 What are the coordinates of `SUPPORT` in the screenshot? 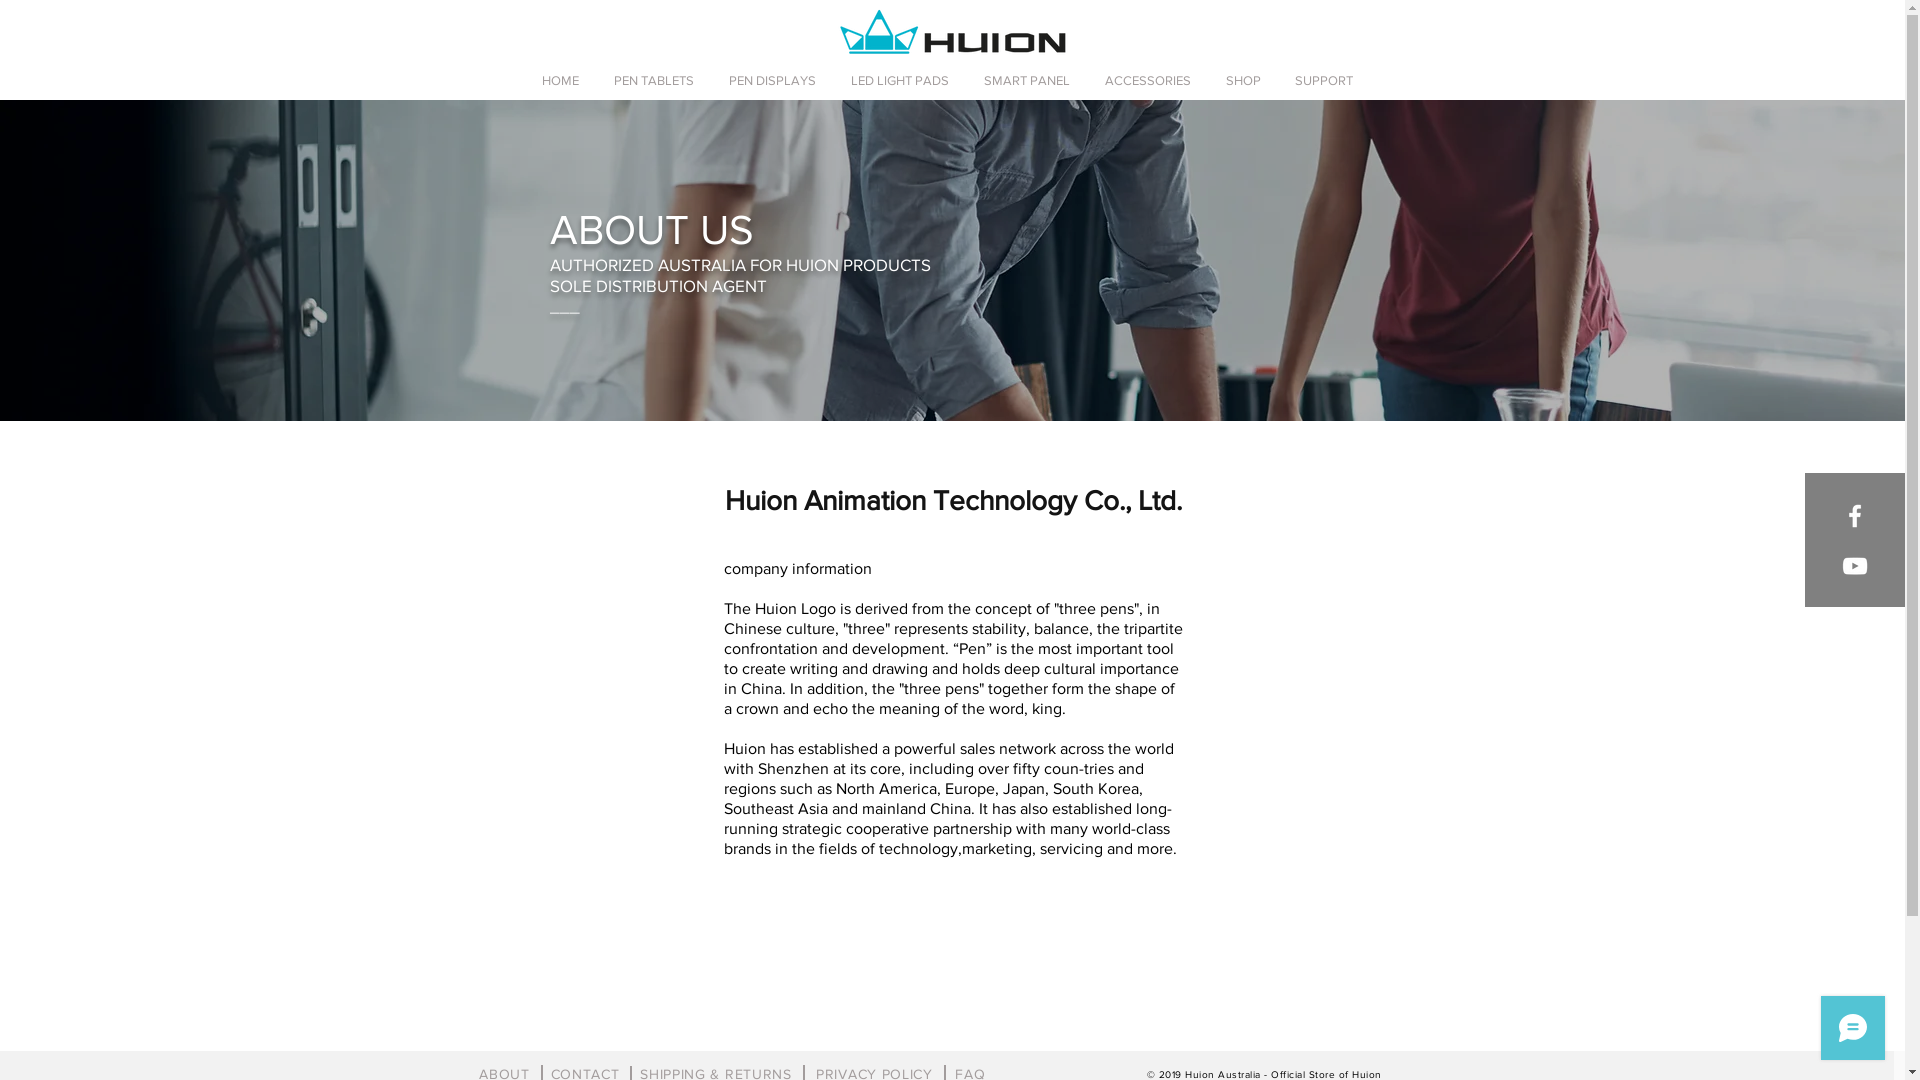 It's located at (1326, 81).